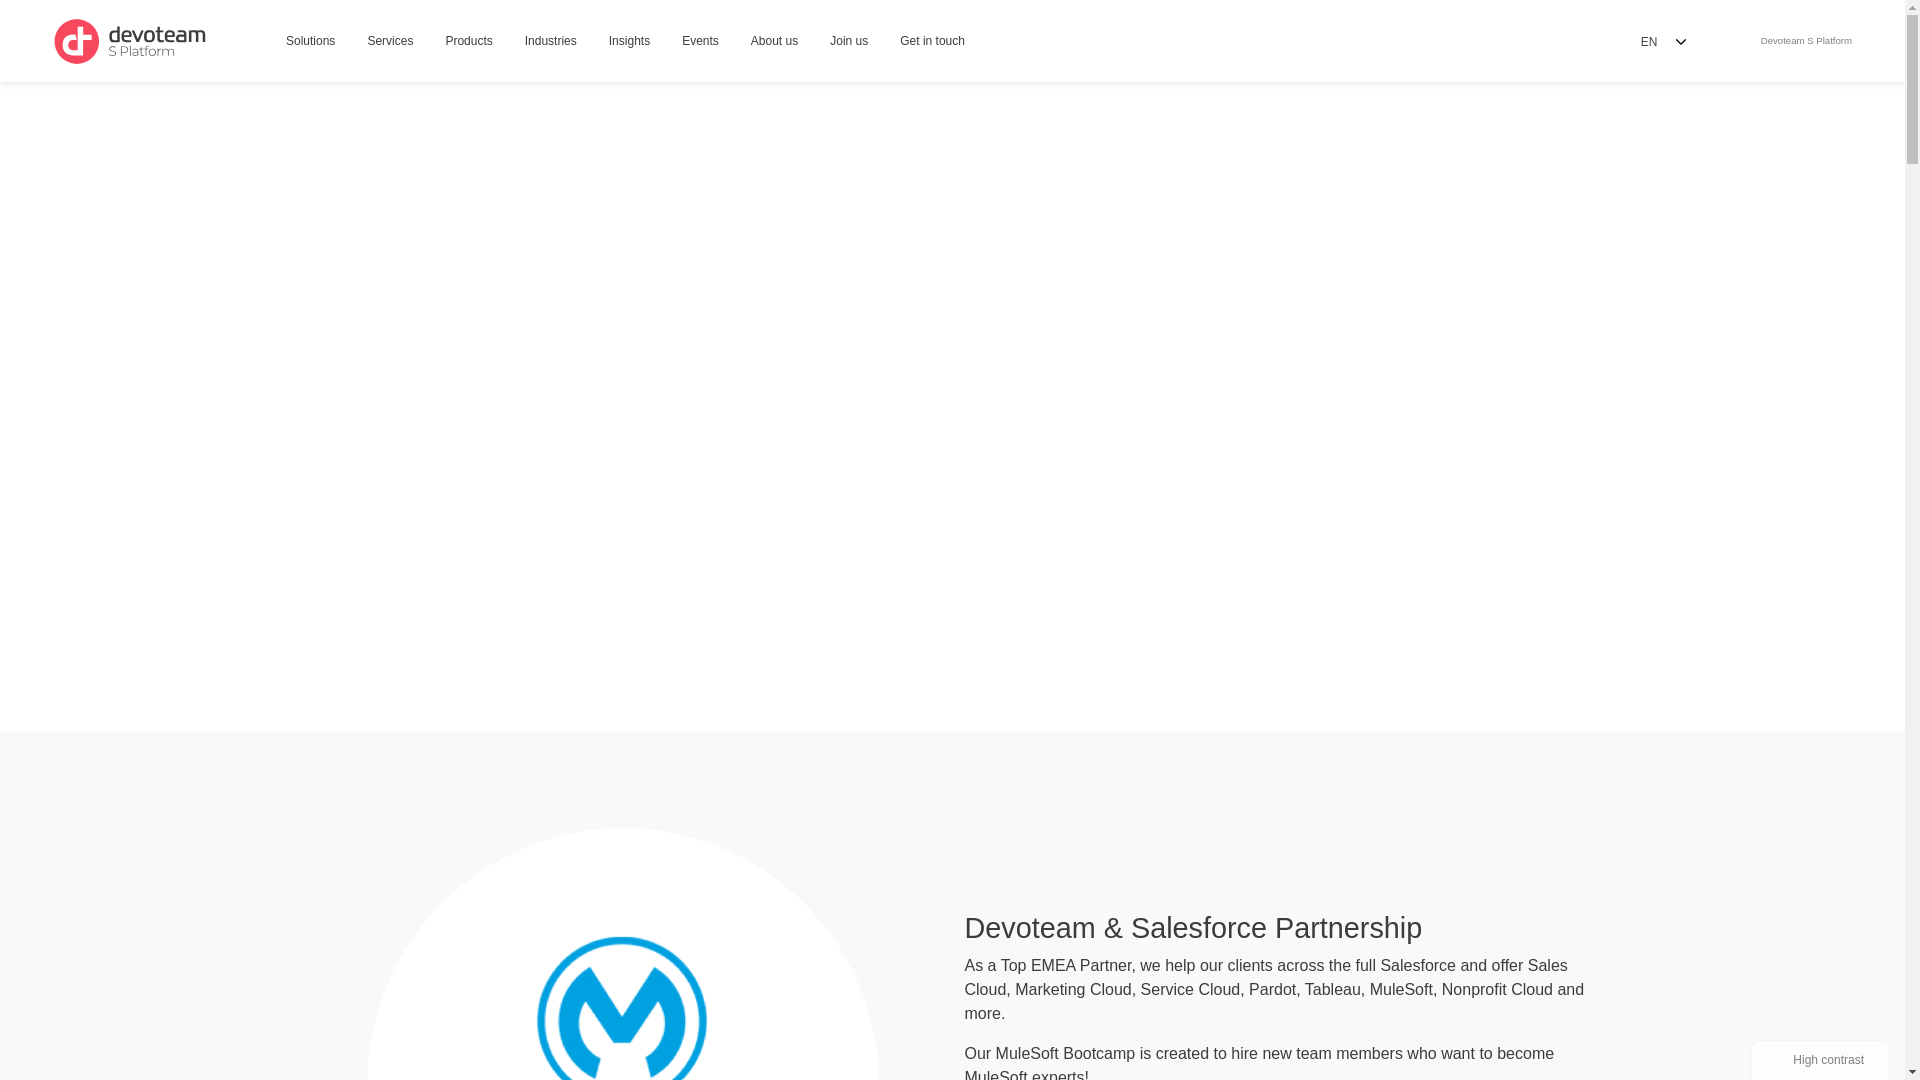 The image size is (1920, 1080). What do you see at coordinates (932, 42) in the screenshot?
I see `Solutions` at bounding box center [932, 42].